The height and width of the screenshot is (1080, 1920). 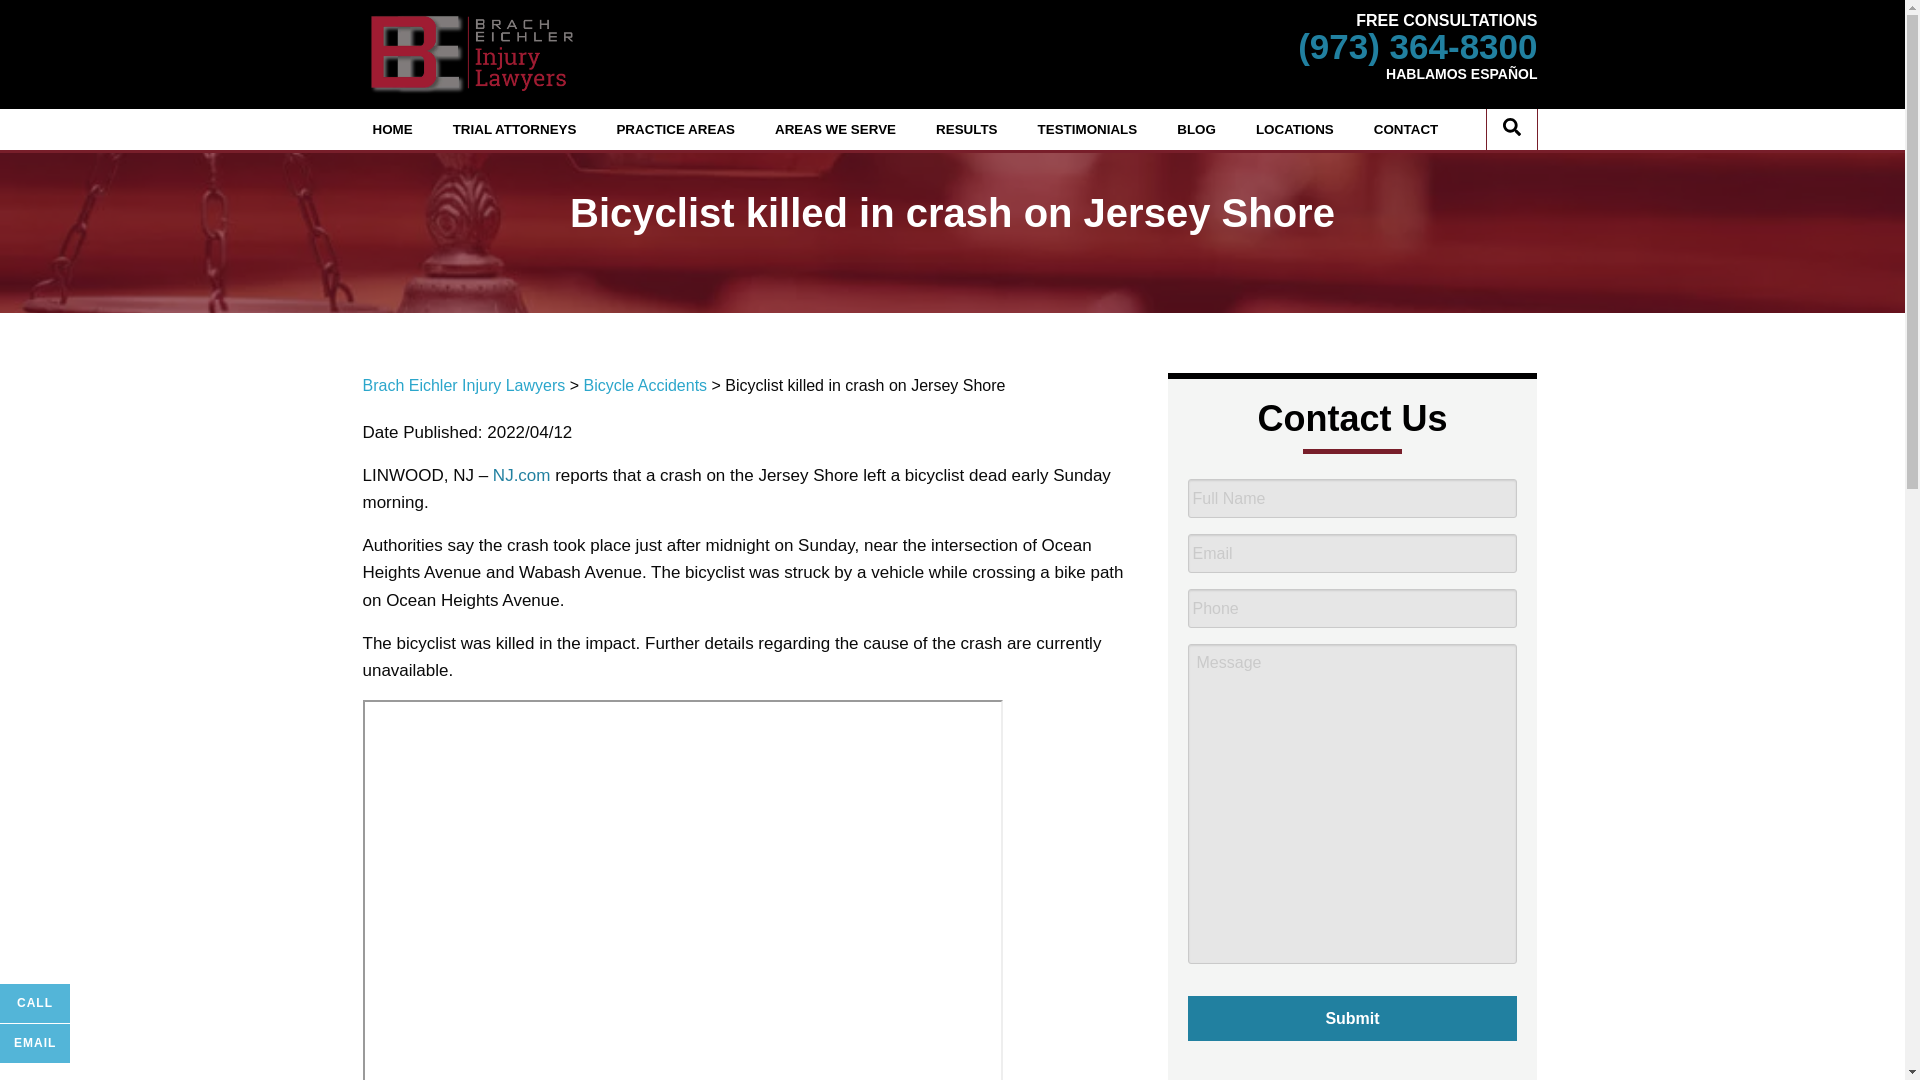 I want to click on Go to the Bicycle Accidents category archives., so click(x=644, y=385).